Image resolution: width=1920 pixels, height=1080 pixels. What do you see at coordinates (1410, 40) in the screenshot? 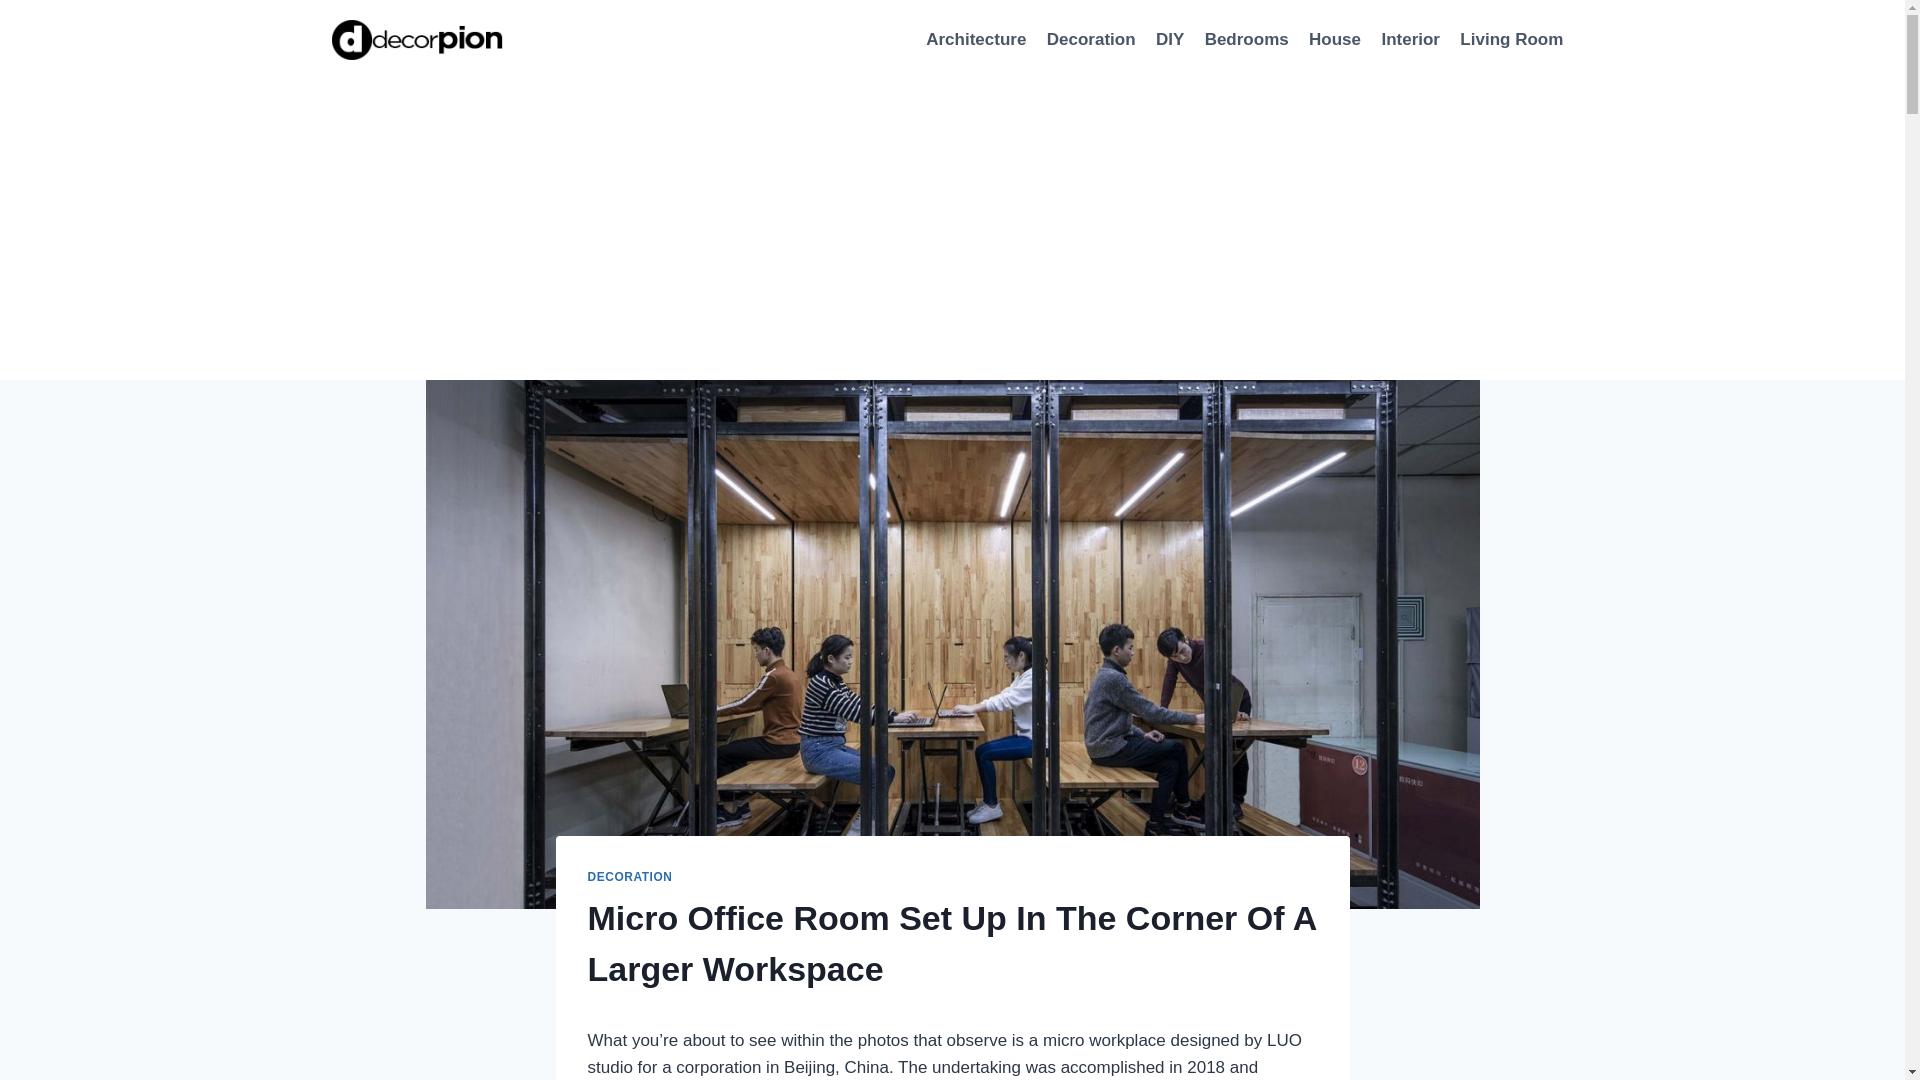
I see `Interior` at bounding box center [1410, 40].